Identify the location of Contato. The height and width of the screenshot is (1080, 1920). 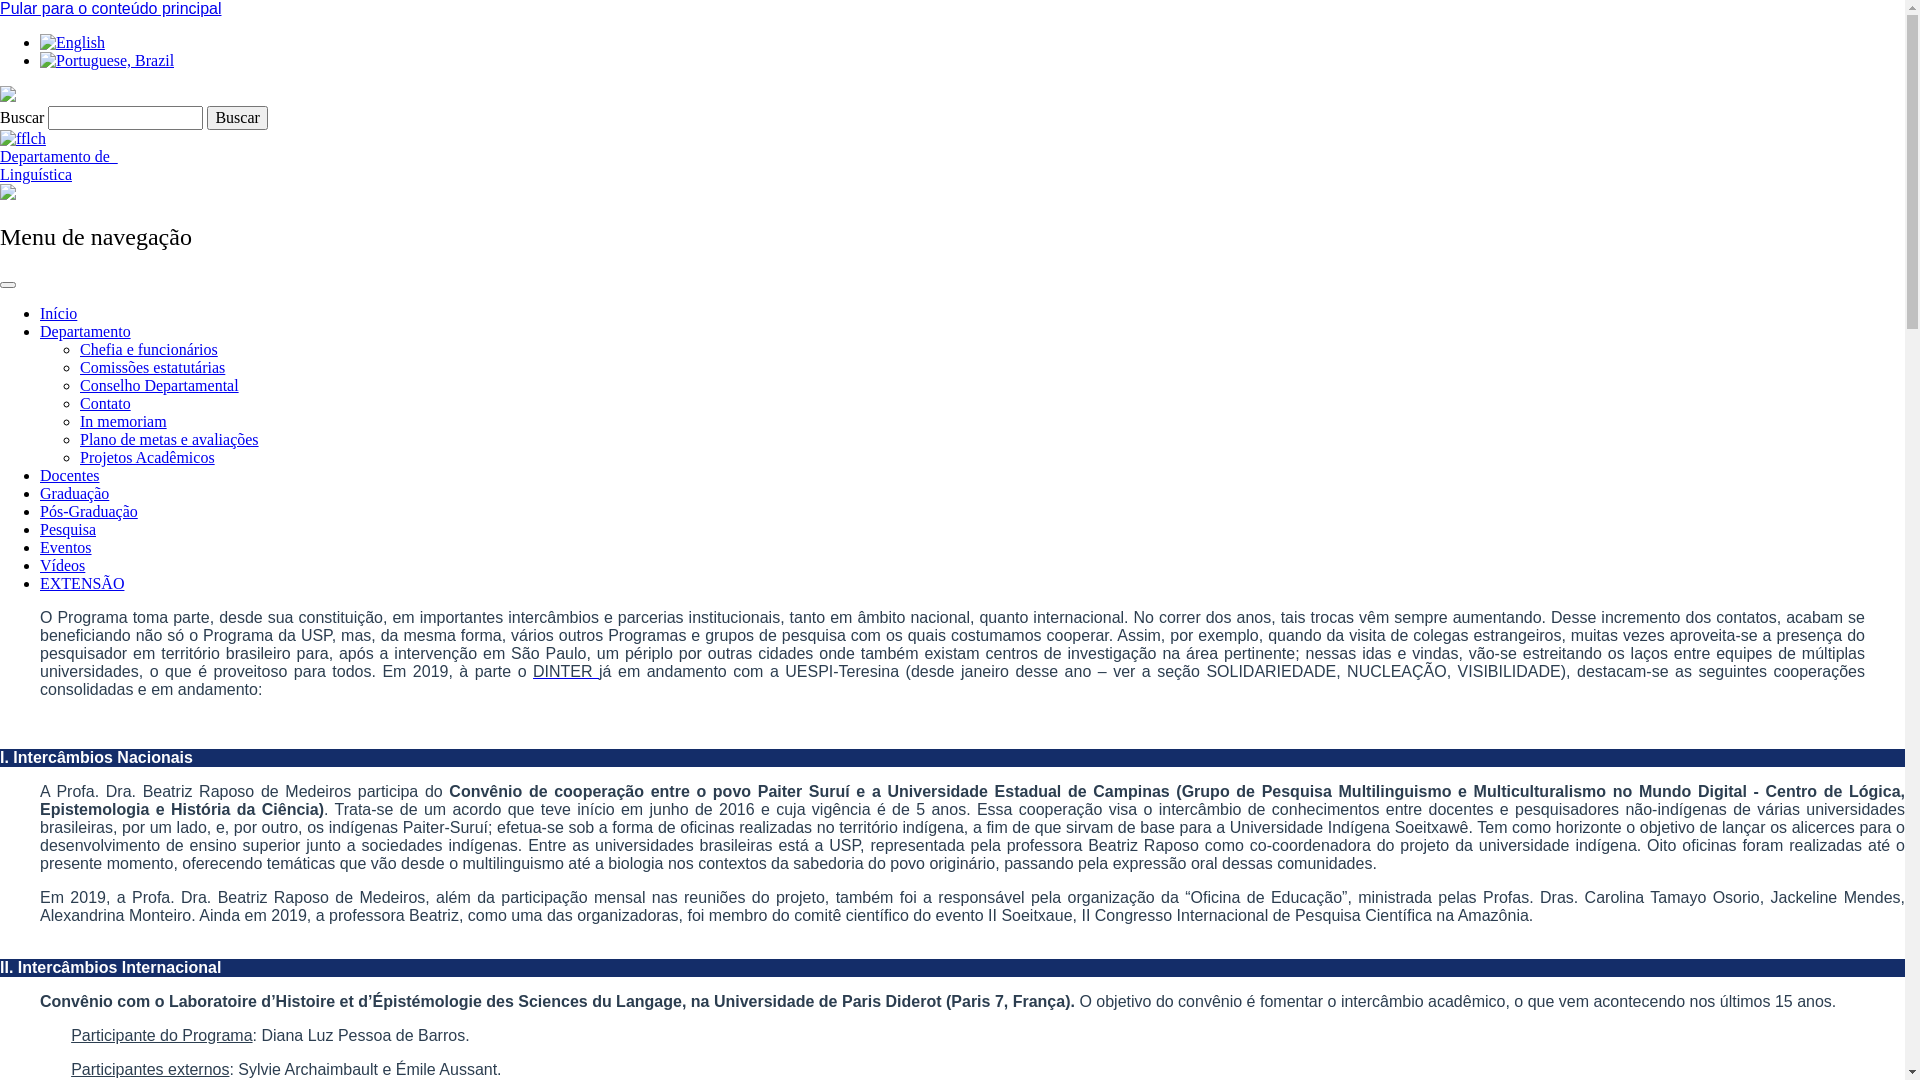
(106, 404).